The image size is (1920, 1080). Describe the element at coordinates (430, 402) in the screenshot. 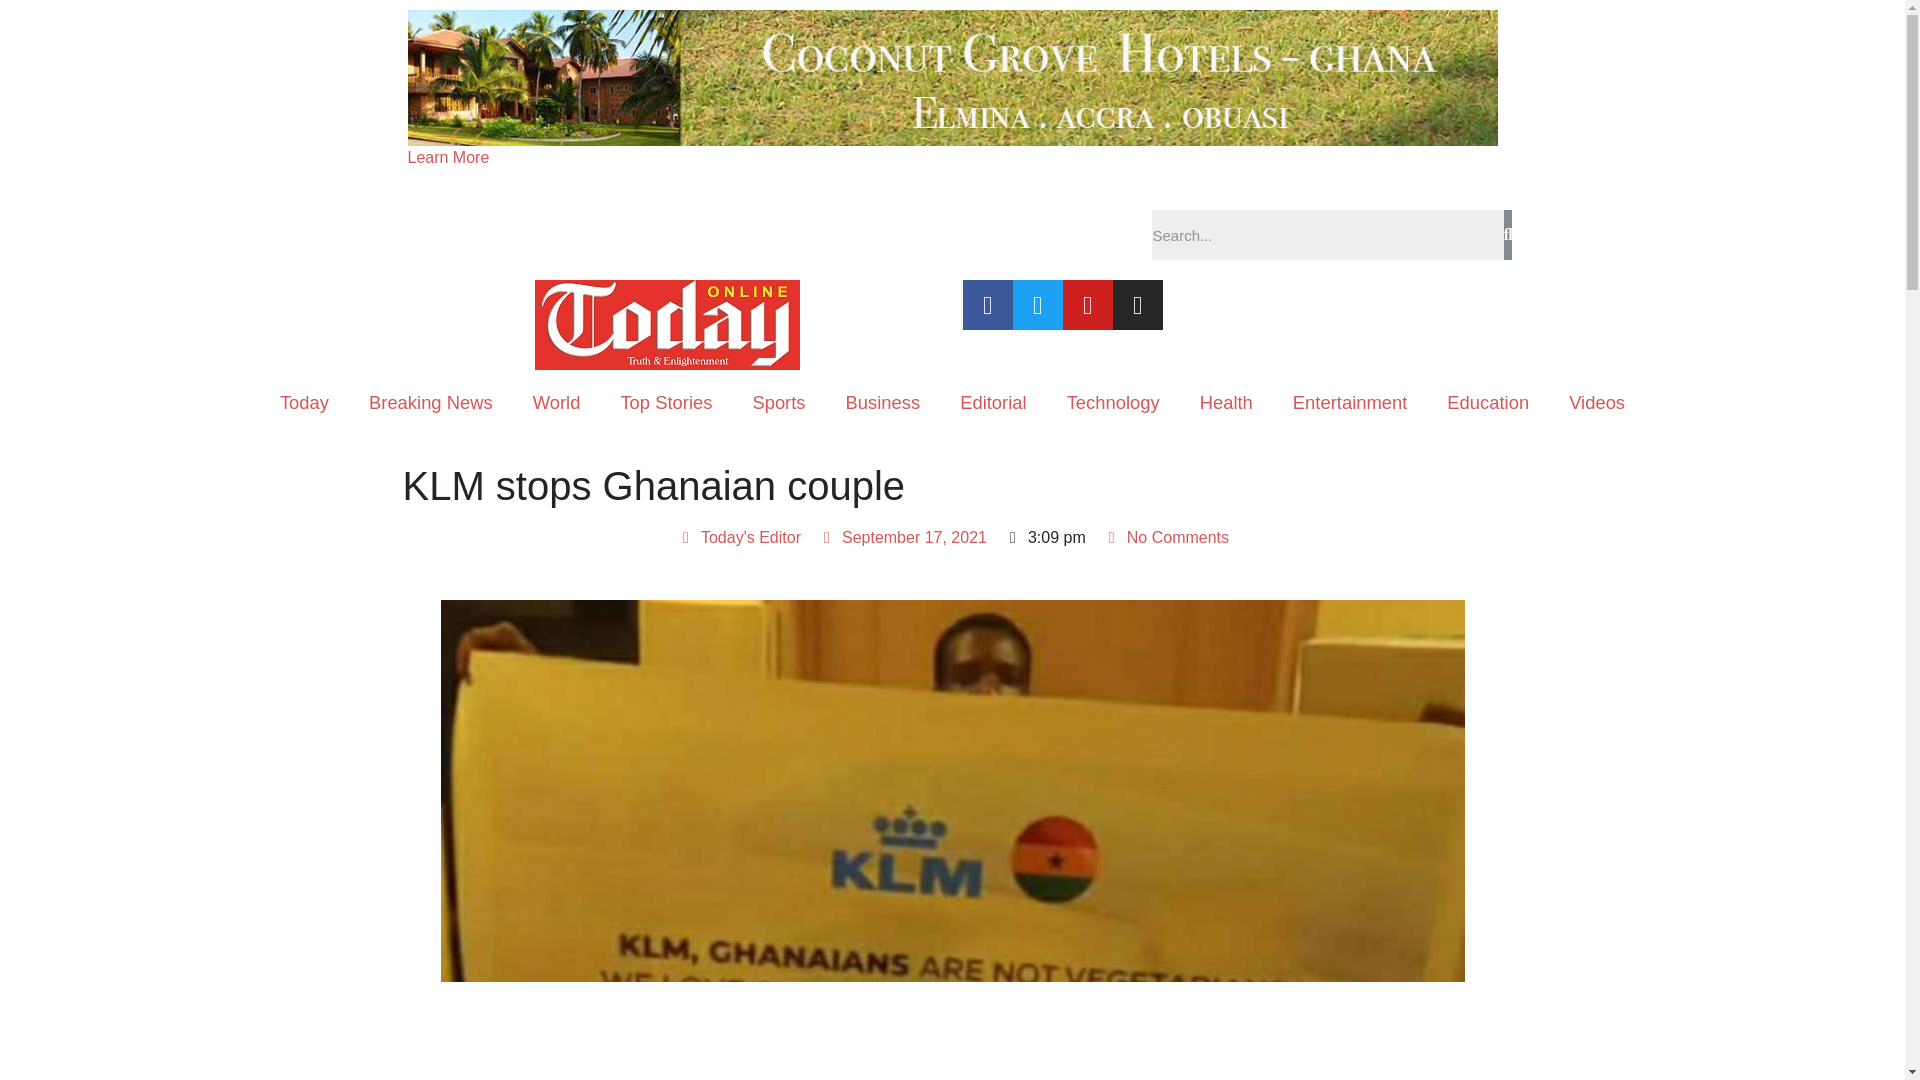

I see `Breaking News` at that location.